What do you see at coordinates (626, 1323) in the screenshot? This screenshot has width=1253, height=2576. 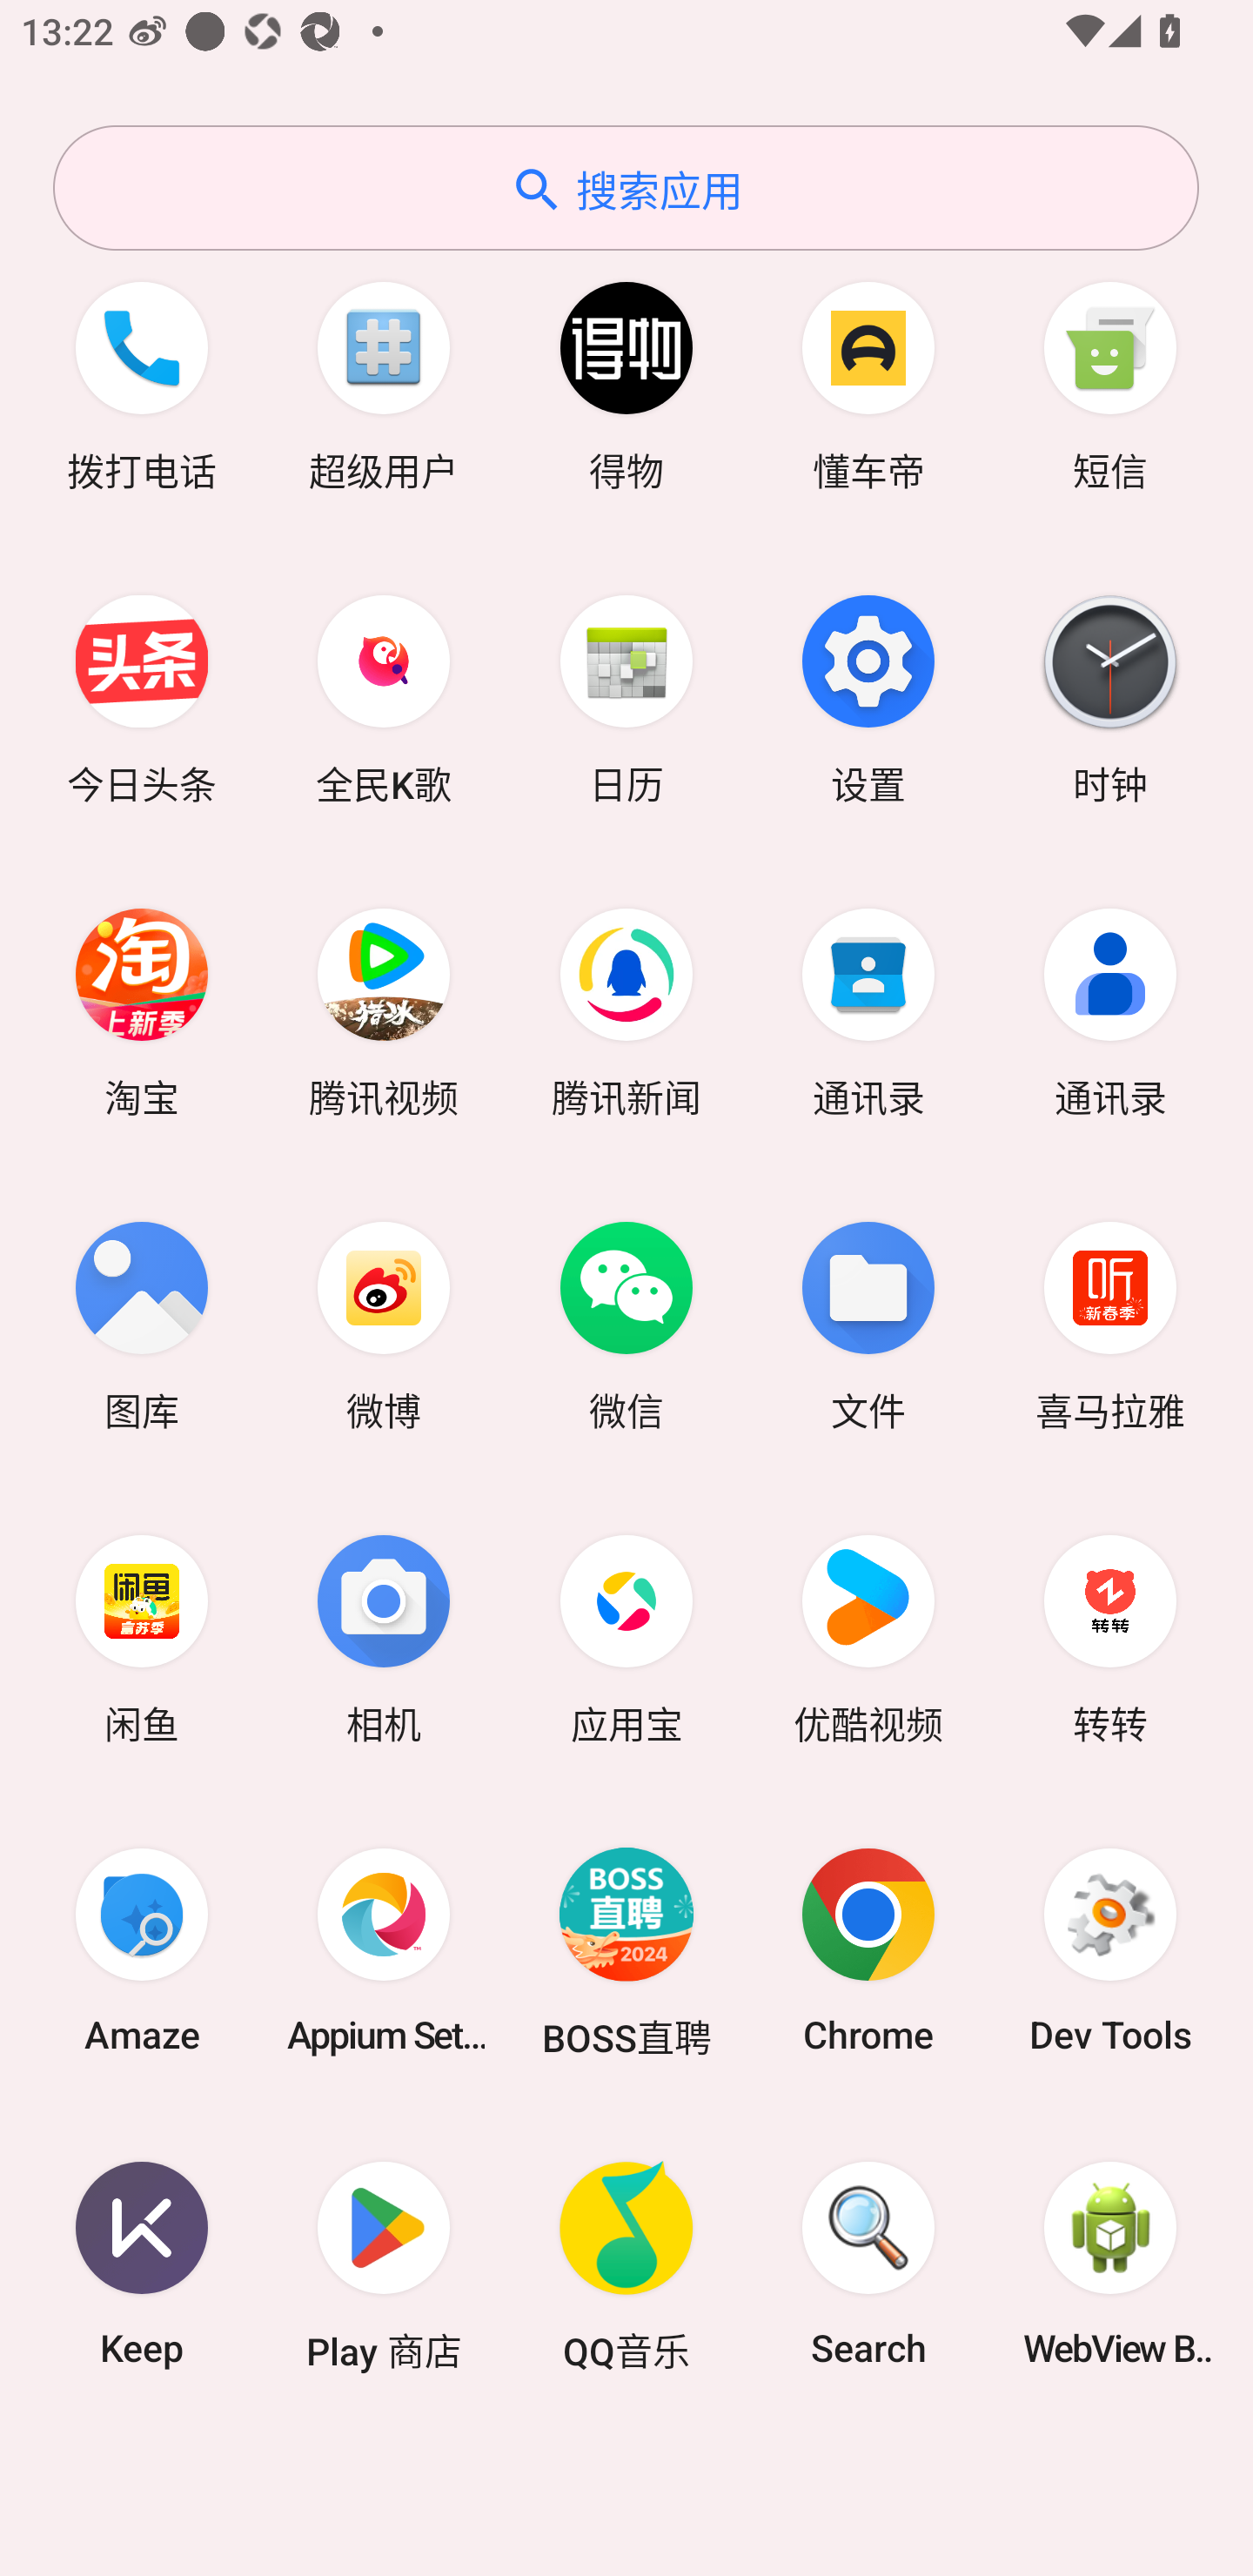 I see `微信` at bounding box center [626, 1323].